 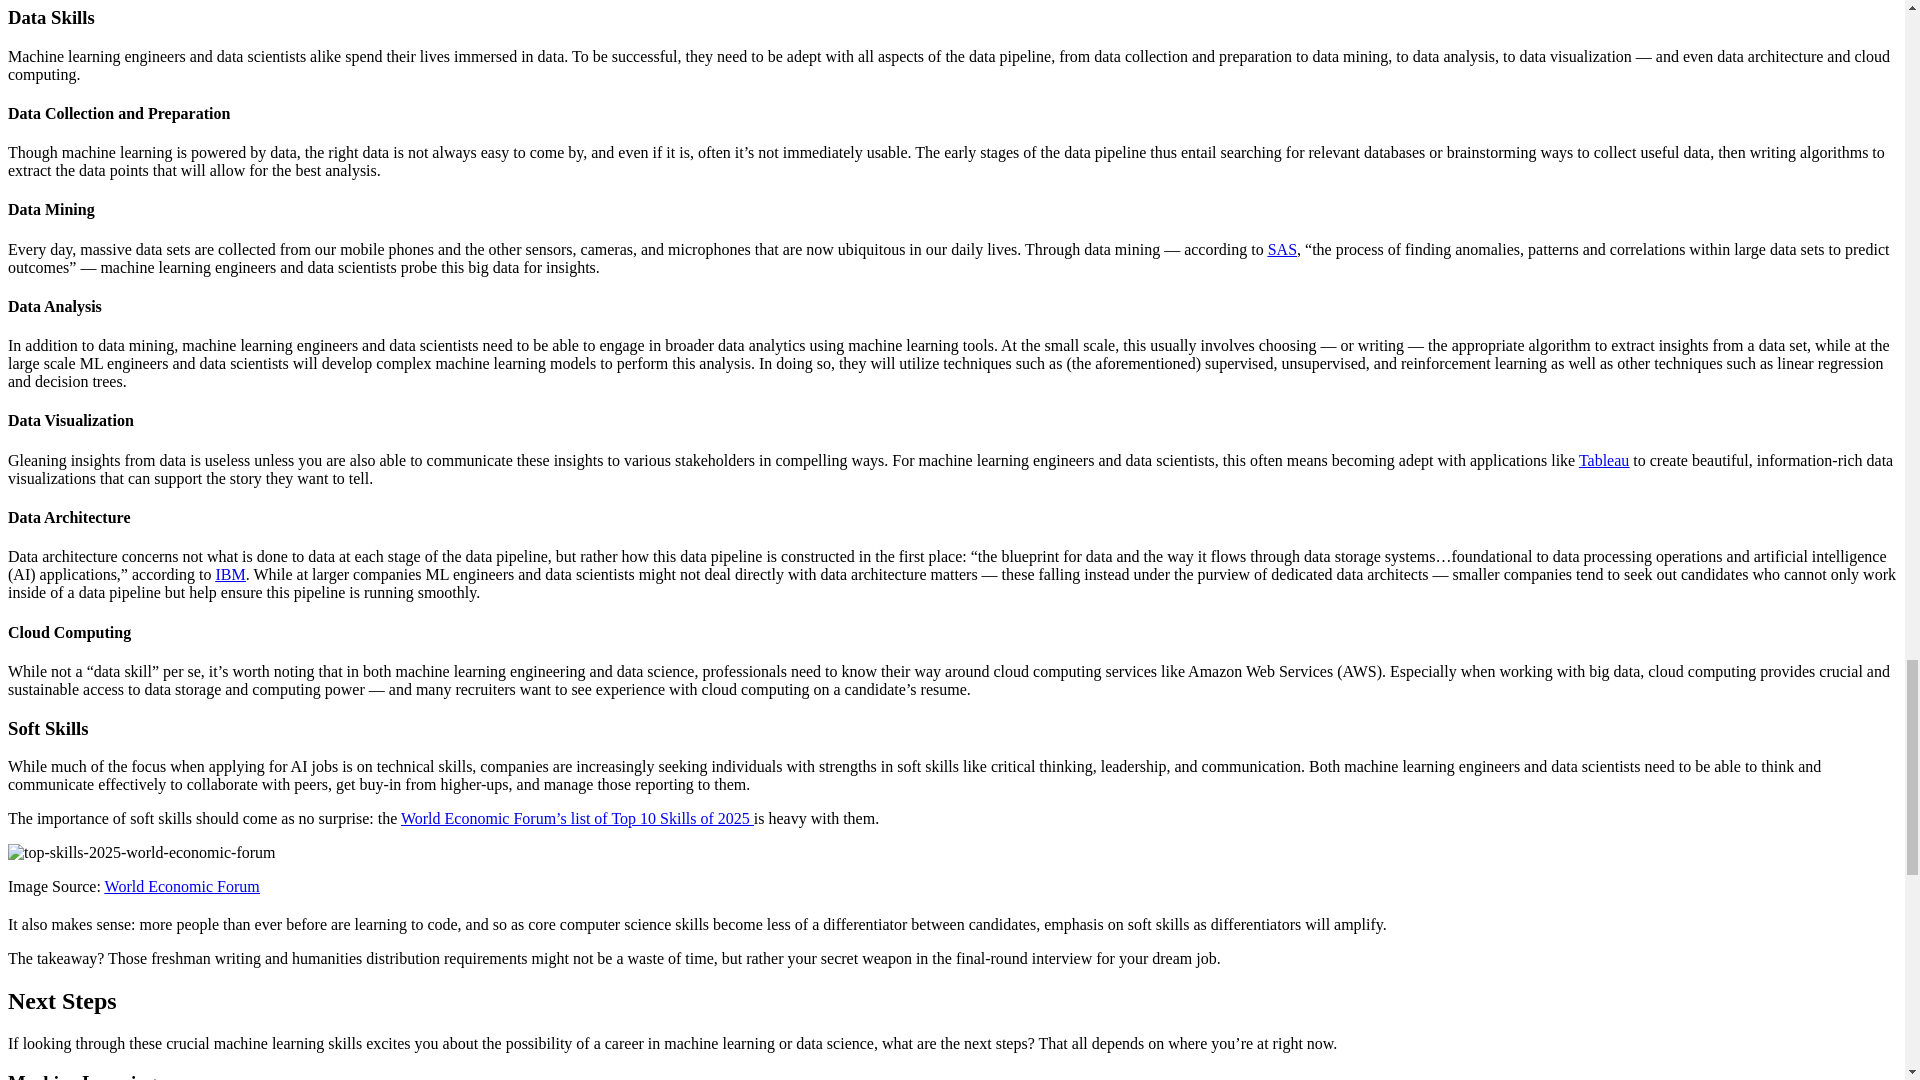 I want to click on World Economic Forum, so click(x=182, y=886).